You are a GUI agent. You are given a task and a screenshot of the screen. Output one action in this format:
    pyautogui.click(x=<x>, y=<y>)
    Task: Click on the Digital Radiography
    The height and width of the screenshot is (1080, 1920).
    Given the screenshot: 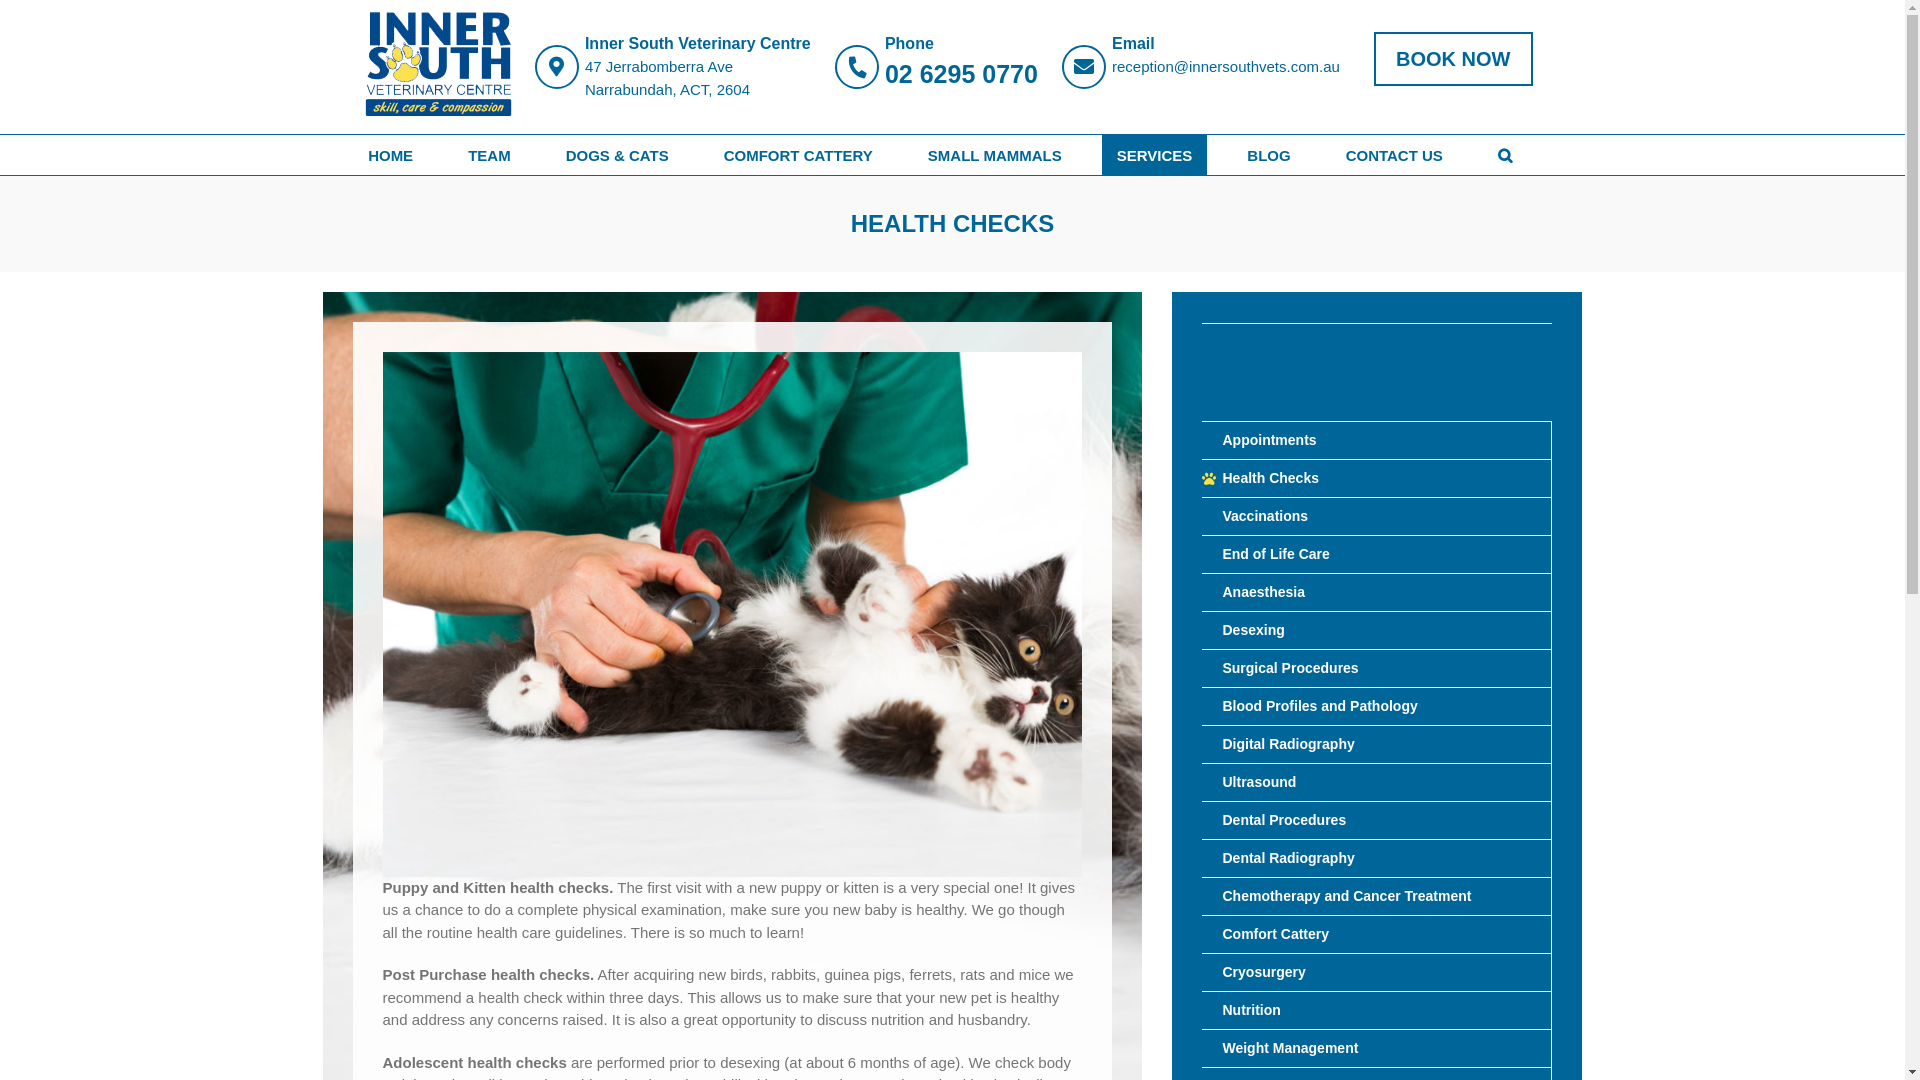 What is the action you would take?
    pyautogui.click(x=1376, y=745)
    